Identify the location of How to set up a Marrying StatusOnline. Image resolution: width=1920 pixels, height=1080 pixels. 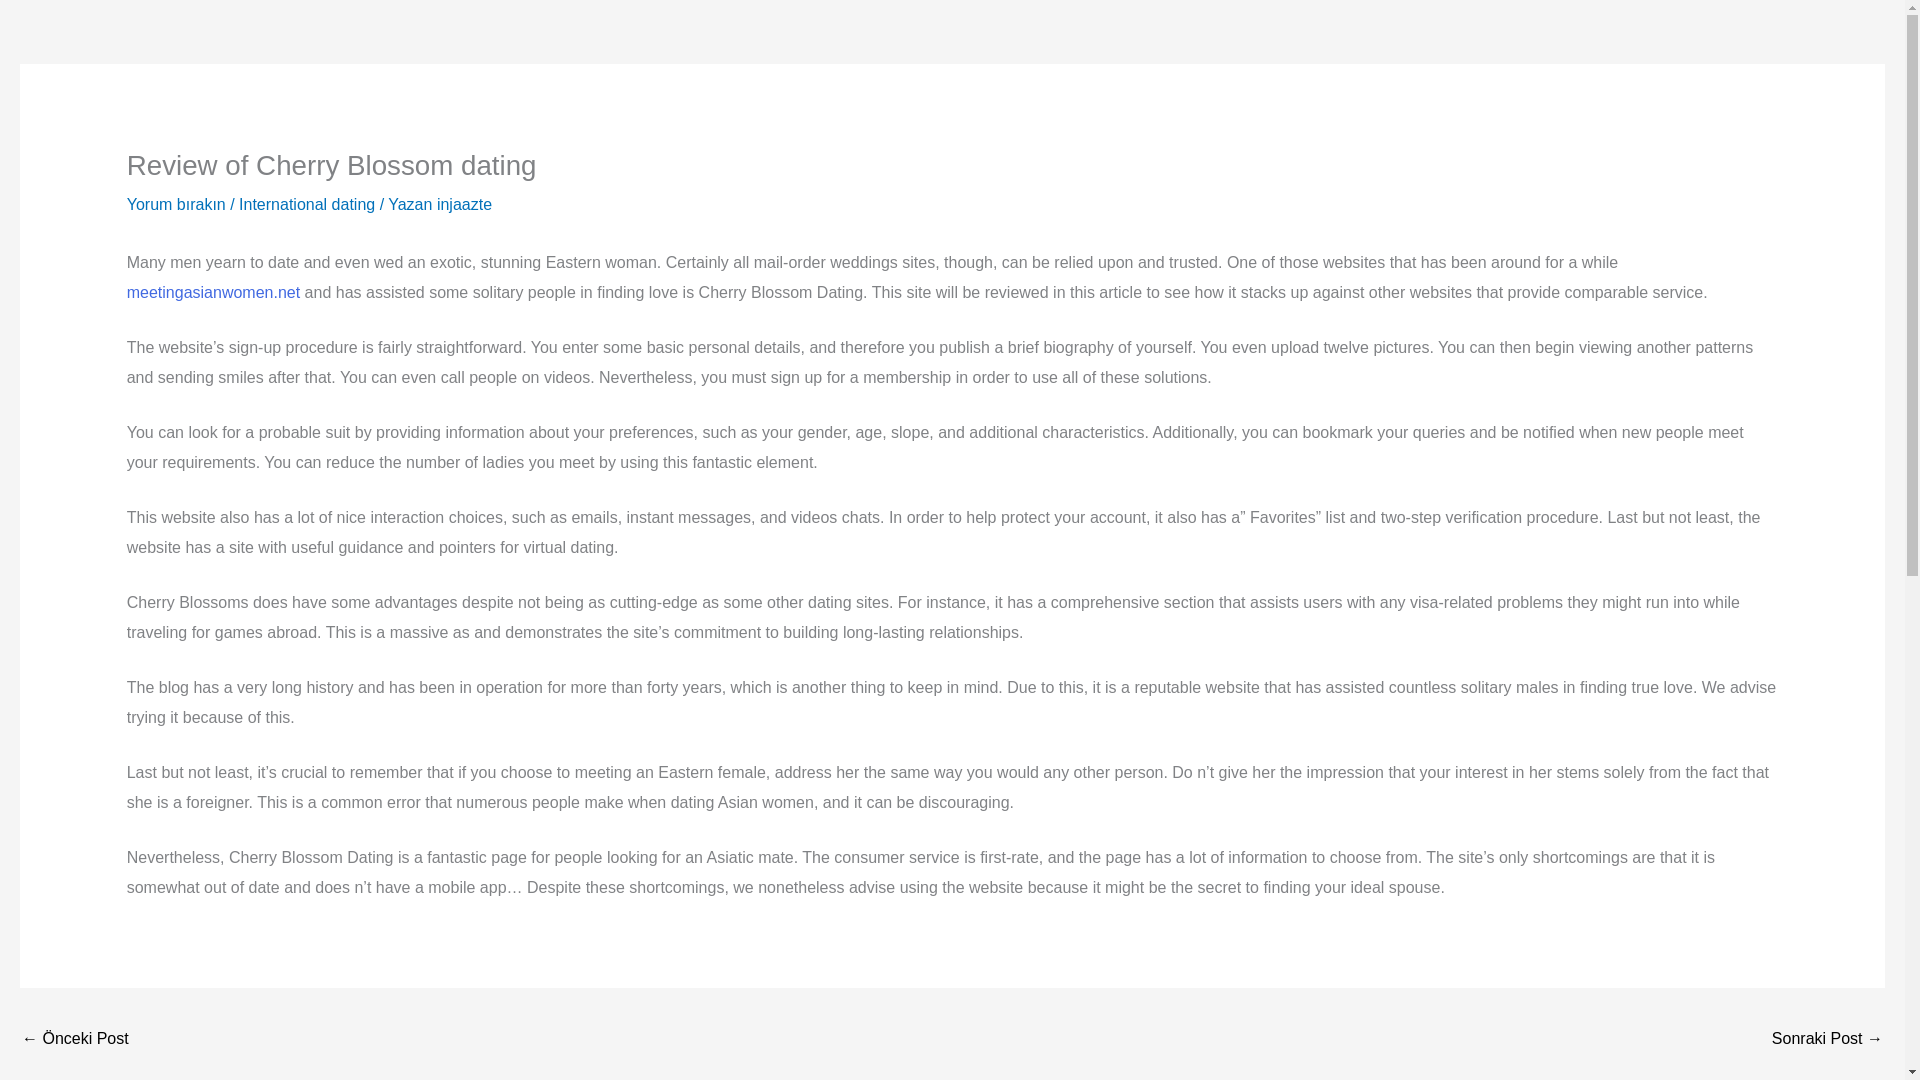
(74, 1040).